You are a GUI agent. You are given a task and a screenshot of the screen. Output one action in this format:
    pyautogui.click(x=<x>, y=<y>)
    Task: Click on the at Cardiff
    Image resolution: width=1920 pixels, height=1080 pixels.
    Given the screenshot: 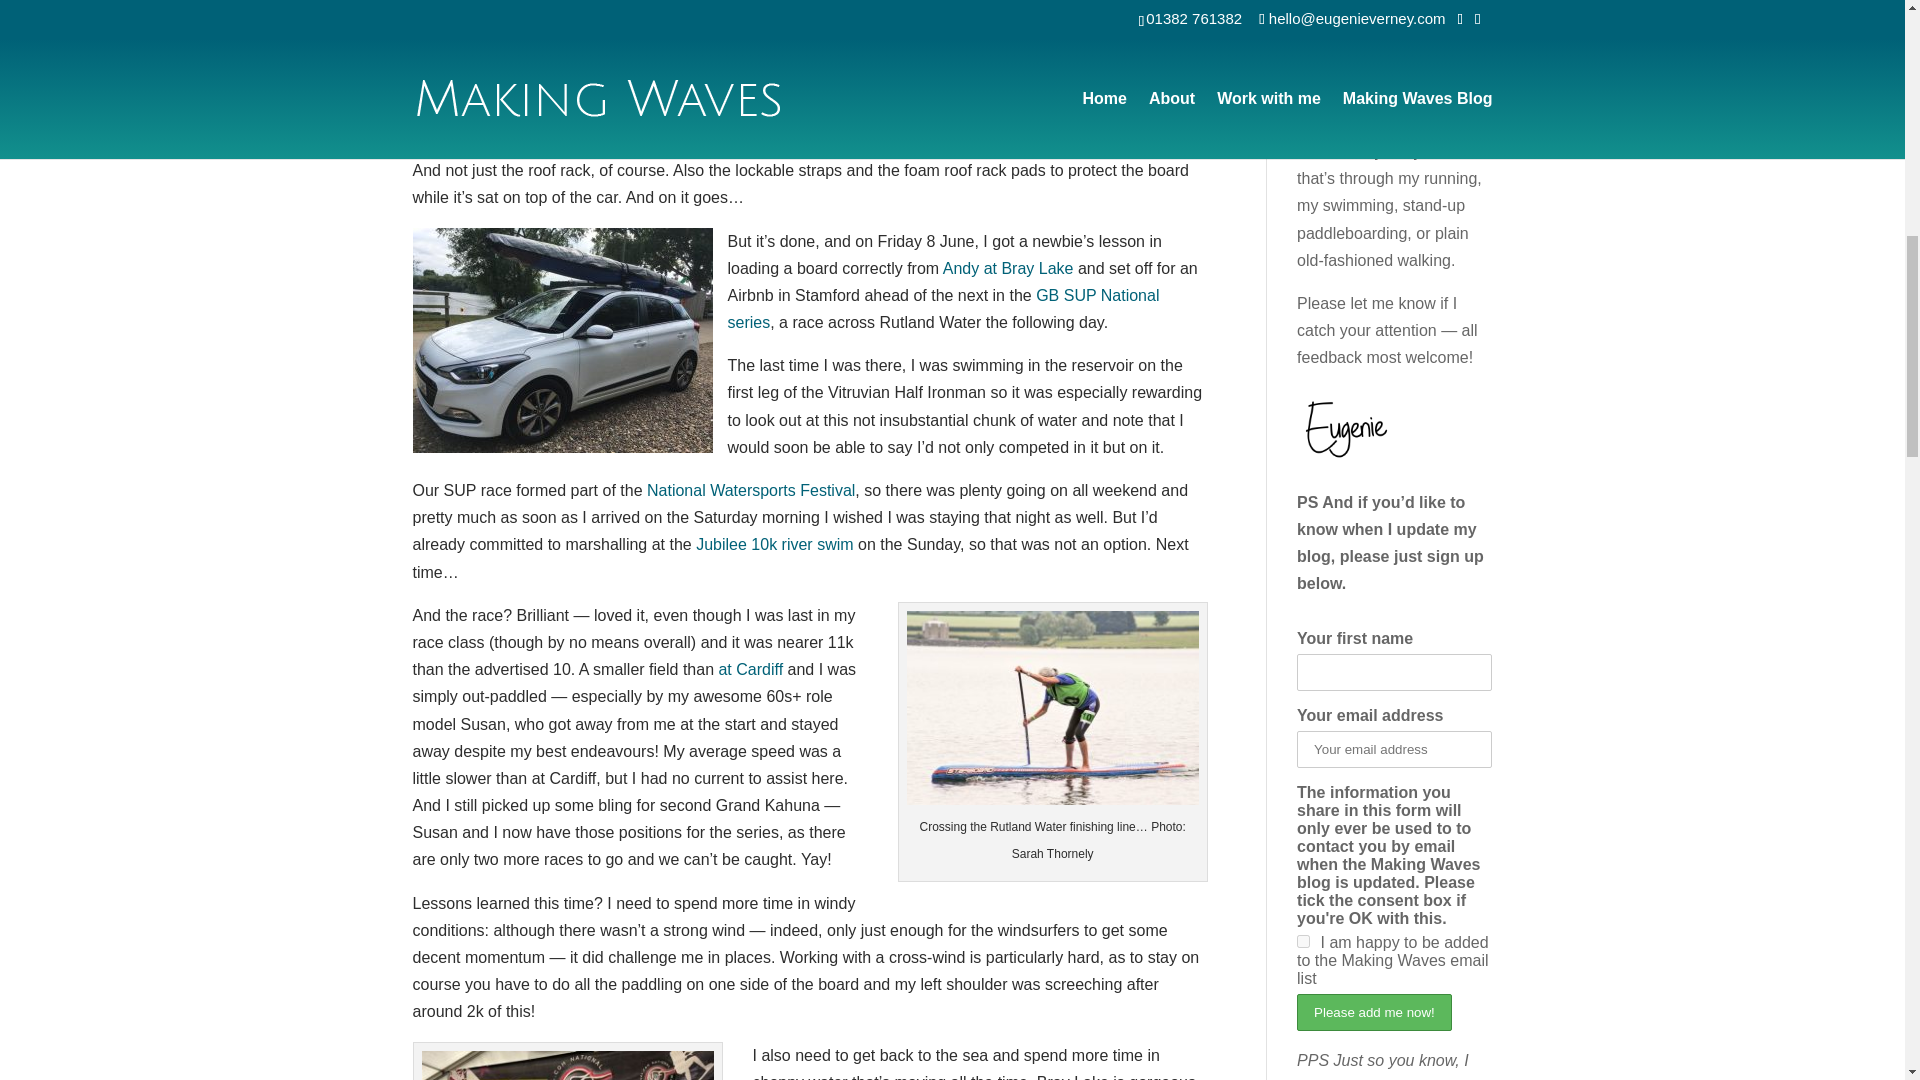 What is the action you would take?
    pyautogui.click(x=750, y=669)
    